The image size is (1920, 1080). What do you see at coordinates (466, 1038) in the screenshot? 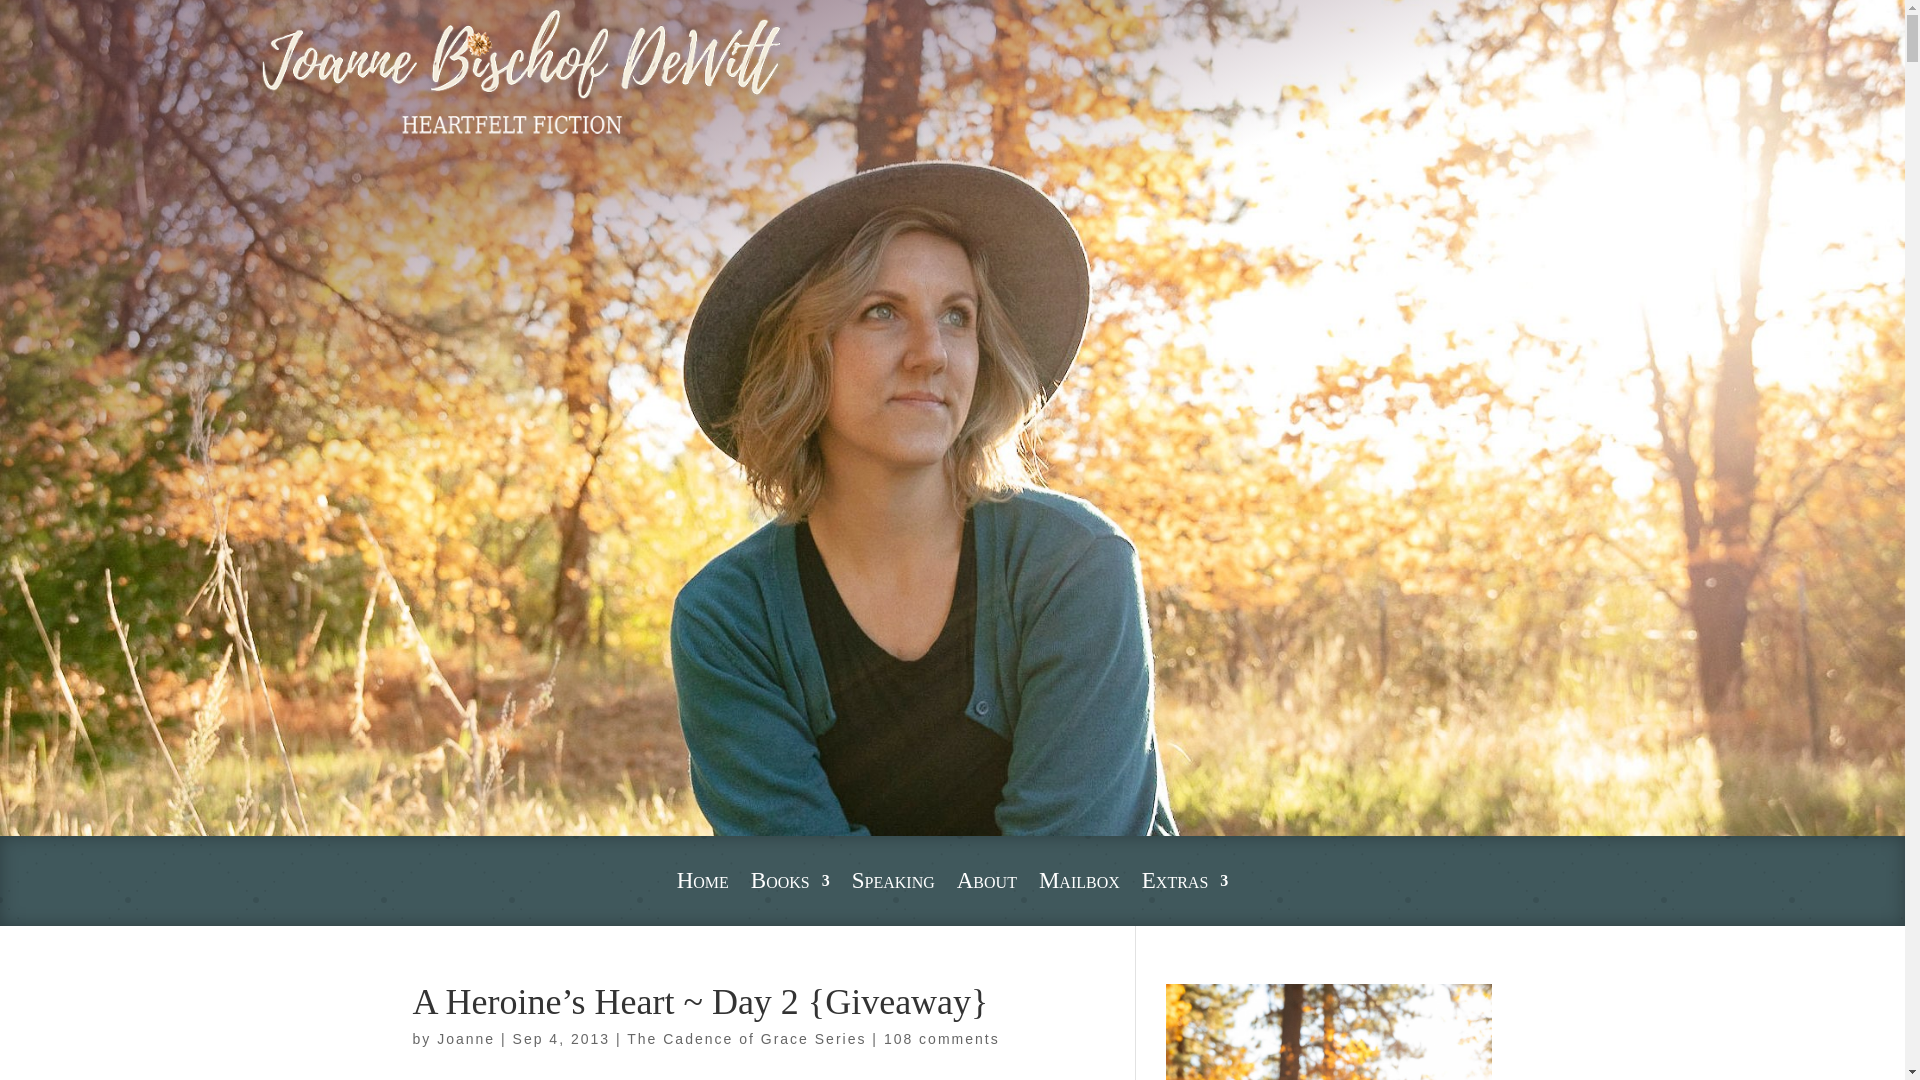
I see `Posts by Joanne` at bounding box center [466, 1038].